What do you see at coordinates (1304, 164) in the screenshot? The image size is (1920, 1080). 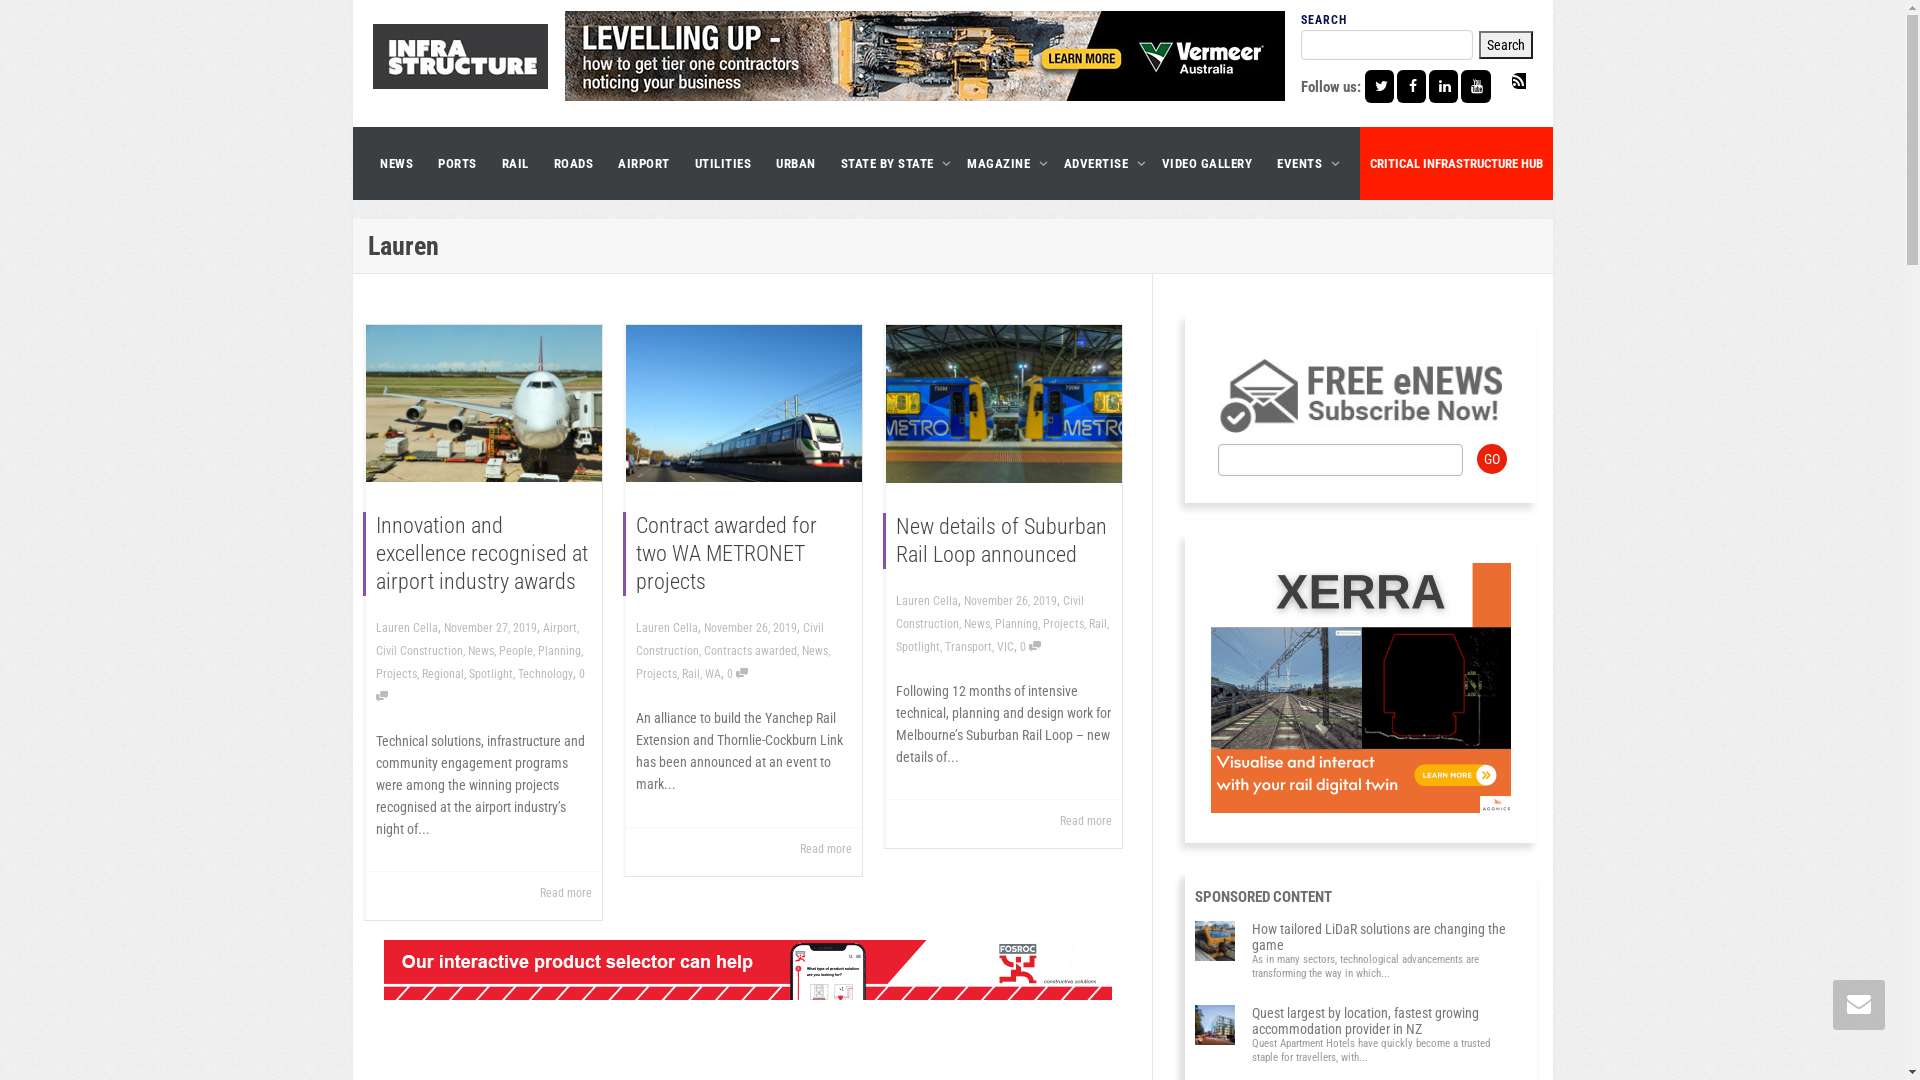 I see `EVENTS` at bounding box center [1304, 164].